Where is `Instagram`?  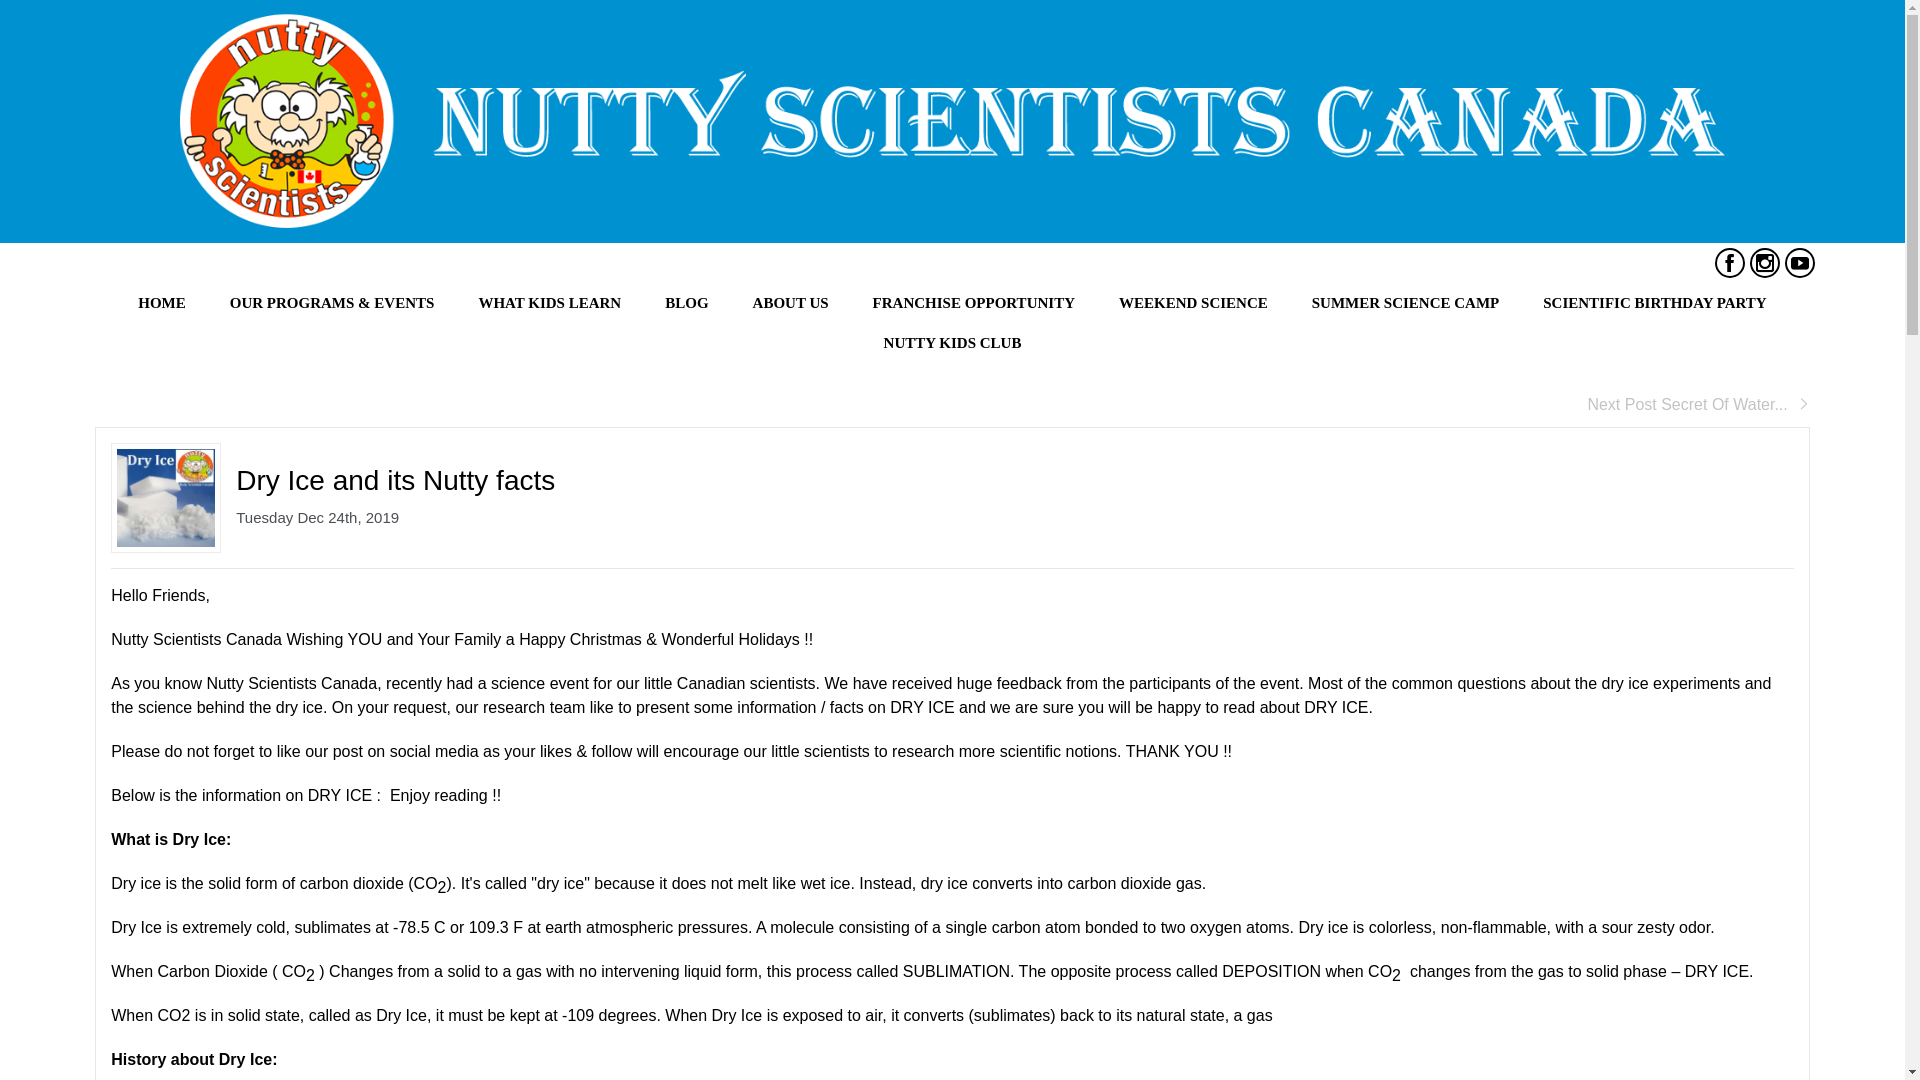
Instagram is located at coordinates (1764, 262).